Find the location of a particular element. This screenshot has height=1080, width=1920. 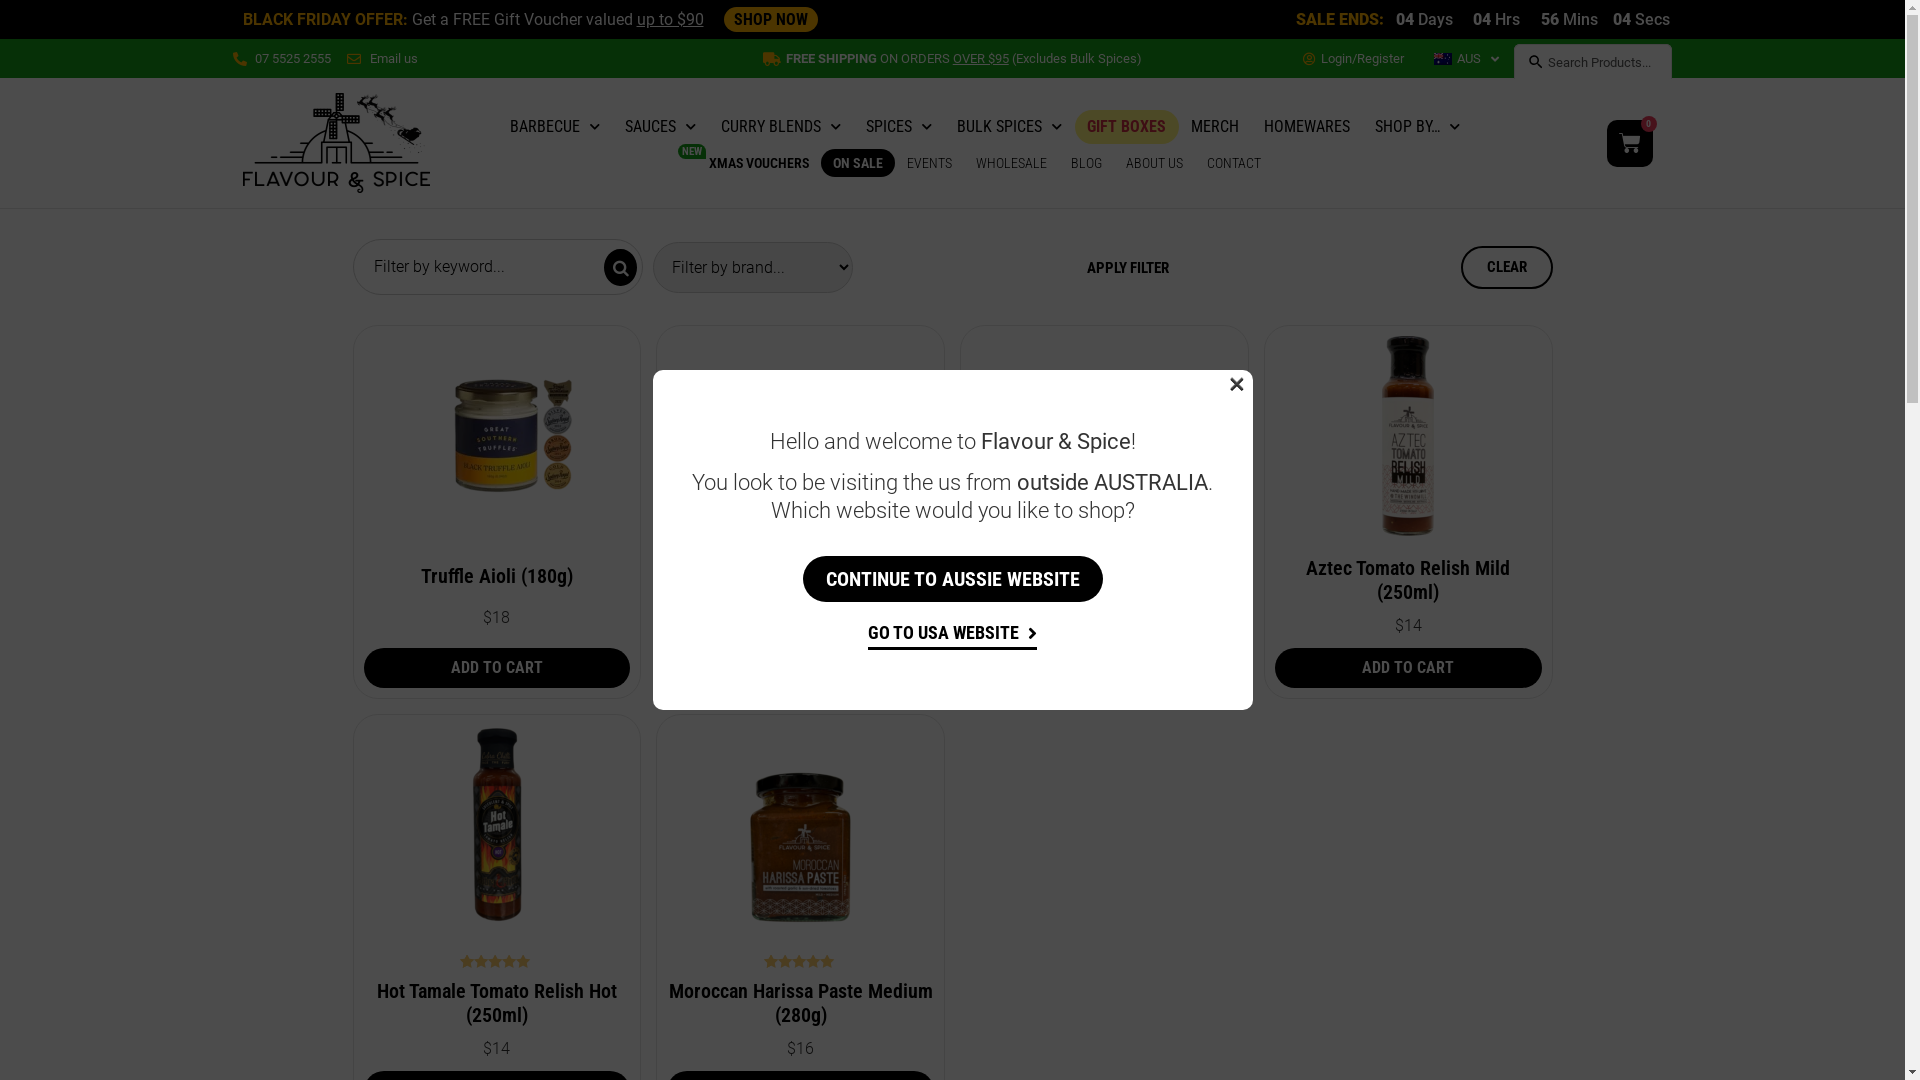

Chilli Chai Jam Medium (330g) is located at coordinates (1104, 576).